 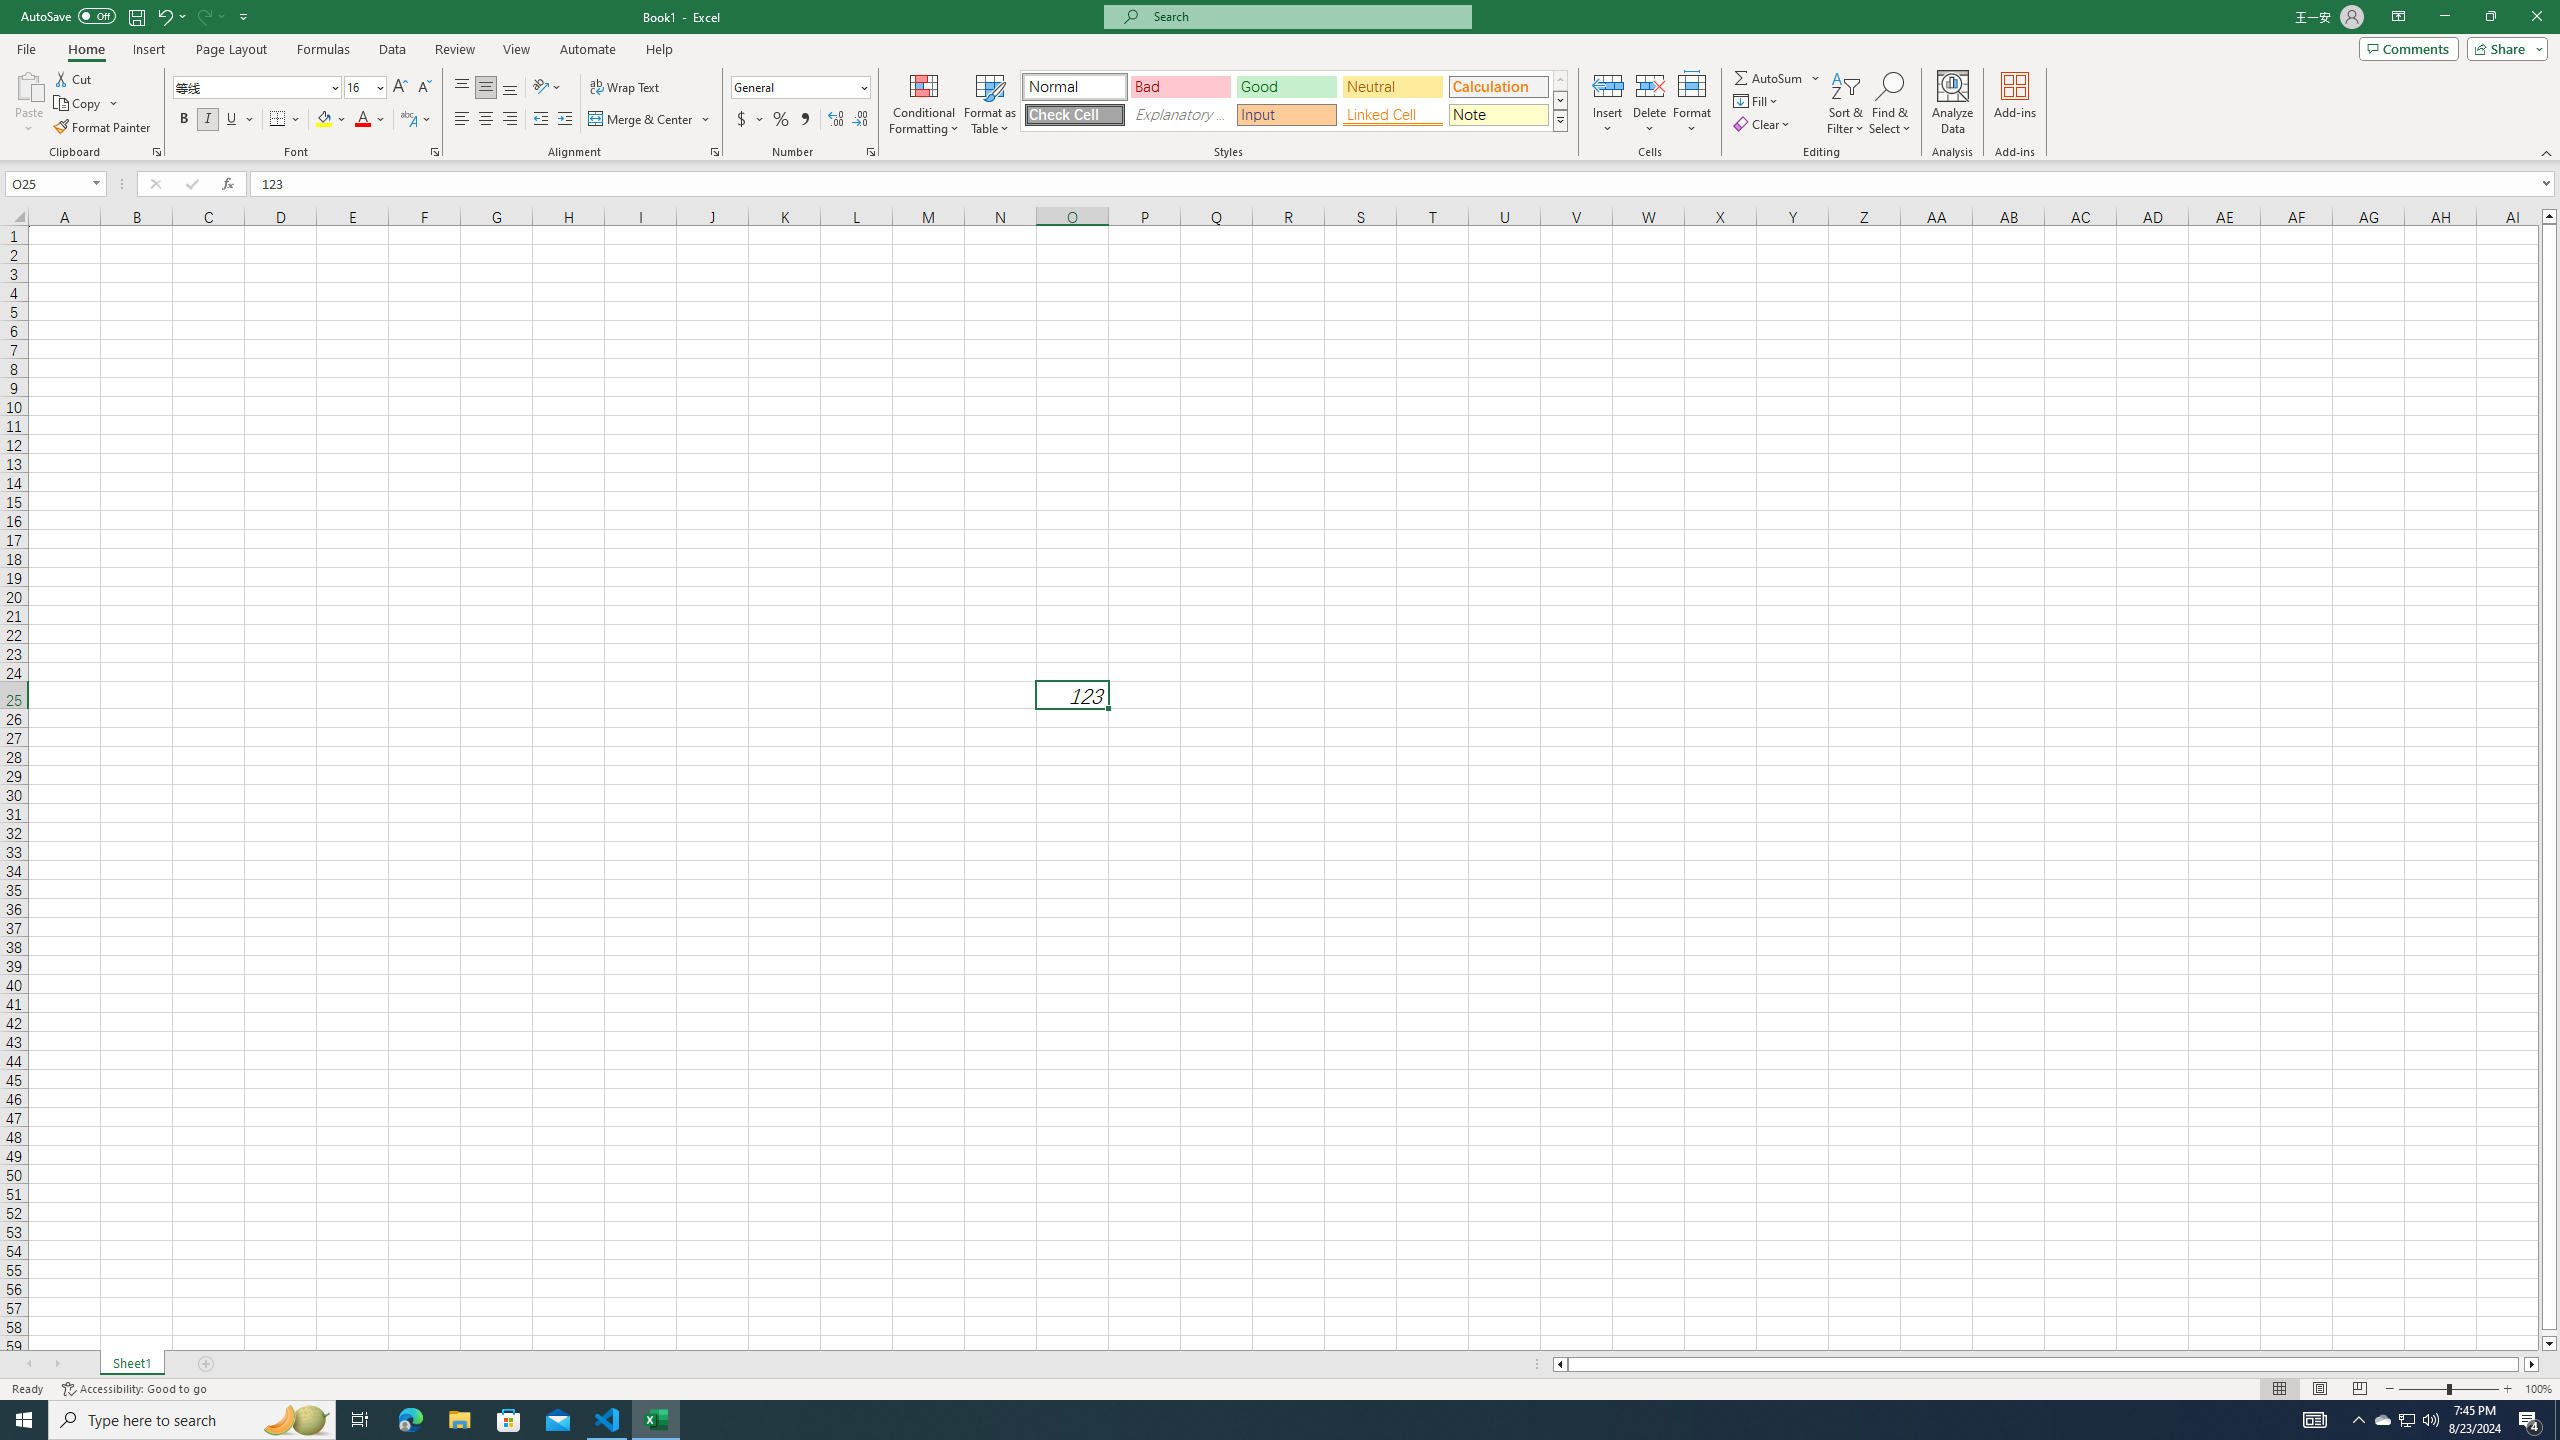 I want to click on View, so click(x=515, y=49).